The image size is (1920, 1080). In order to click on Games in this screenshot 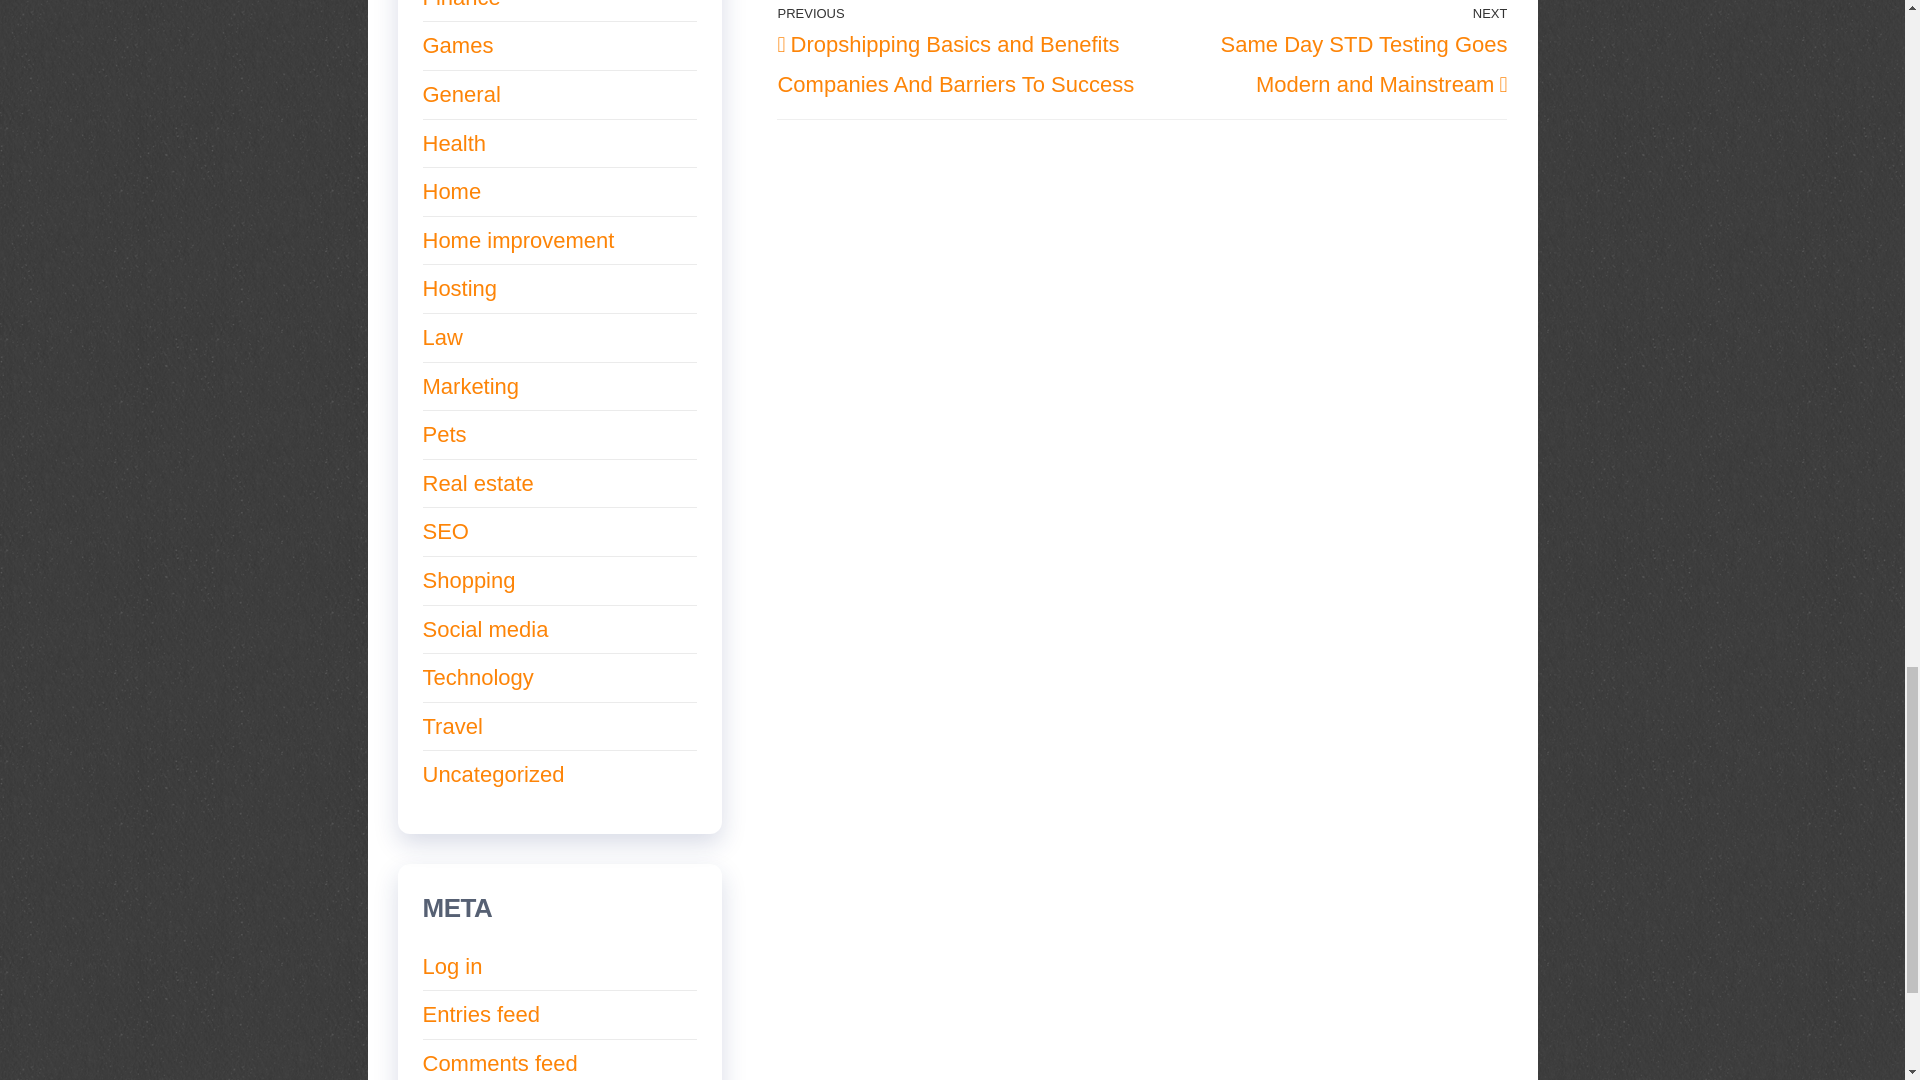, I will do `click(458, 46)`.